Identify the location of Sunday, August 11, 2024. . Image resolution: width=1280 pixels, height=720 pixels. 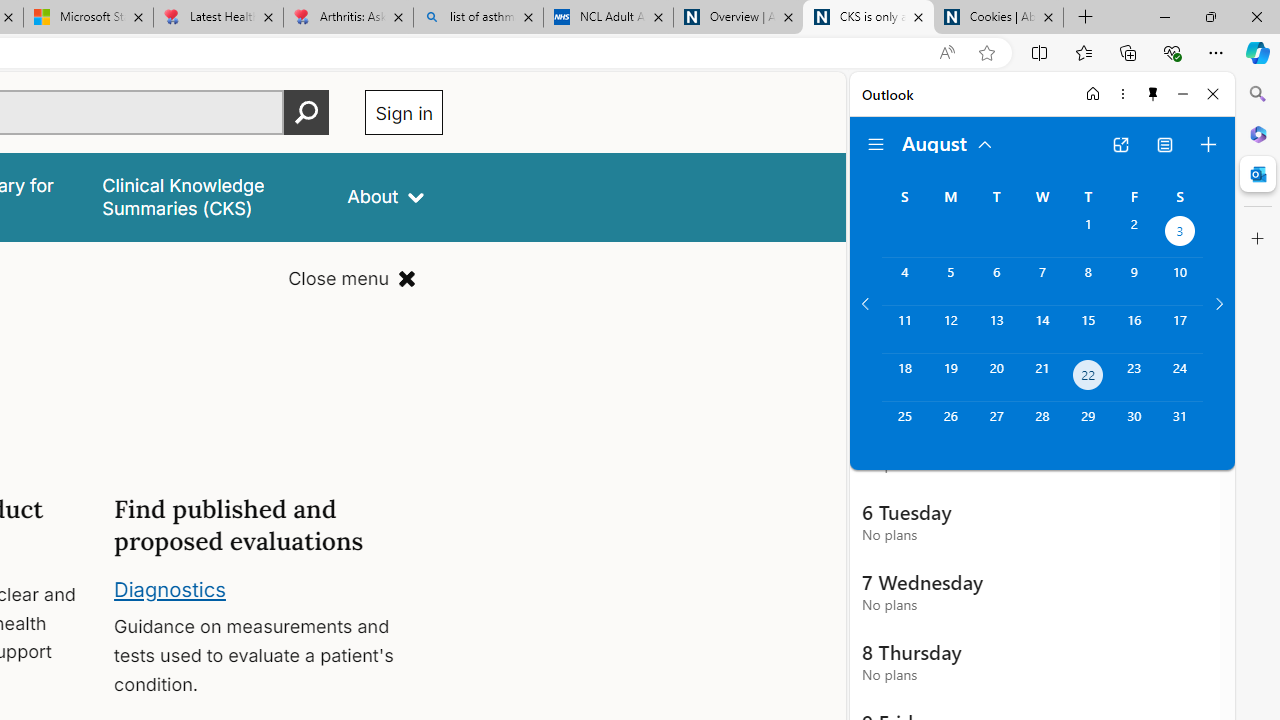
(904, 329).